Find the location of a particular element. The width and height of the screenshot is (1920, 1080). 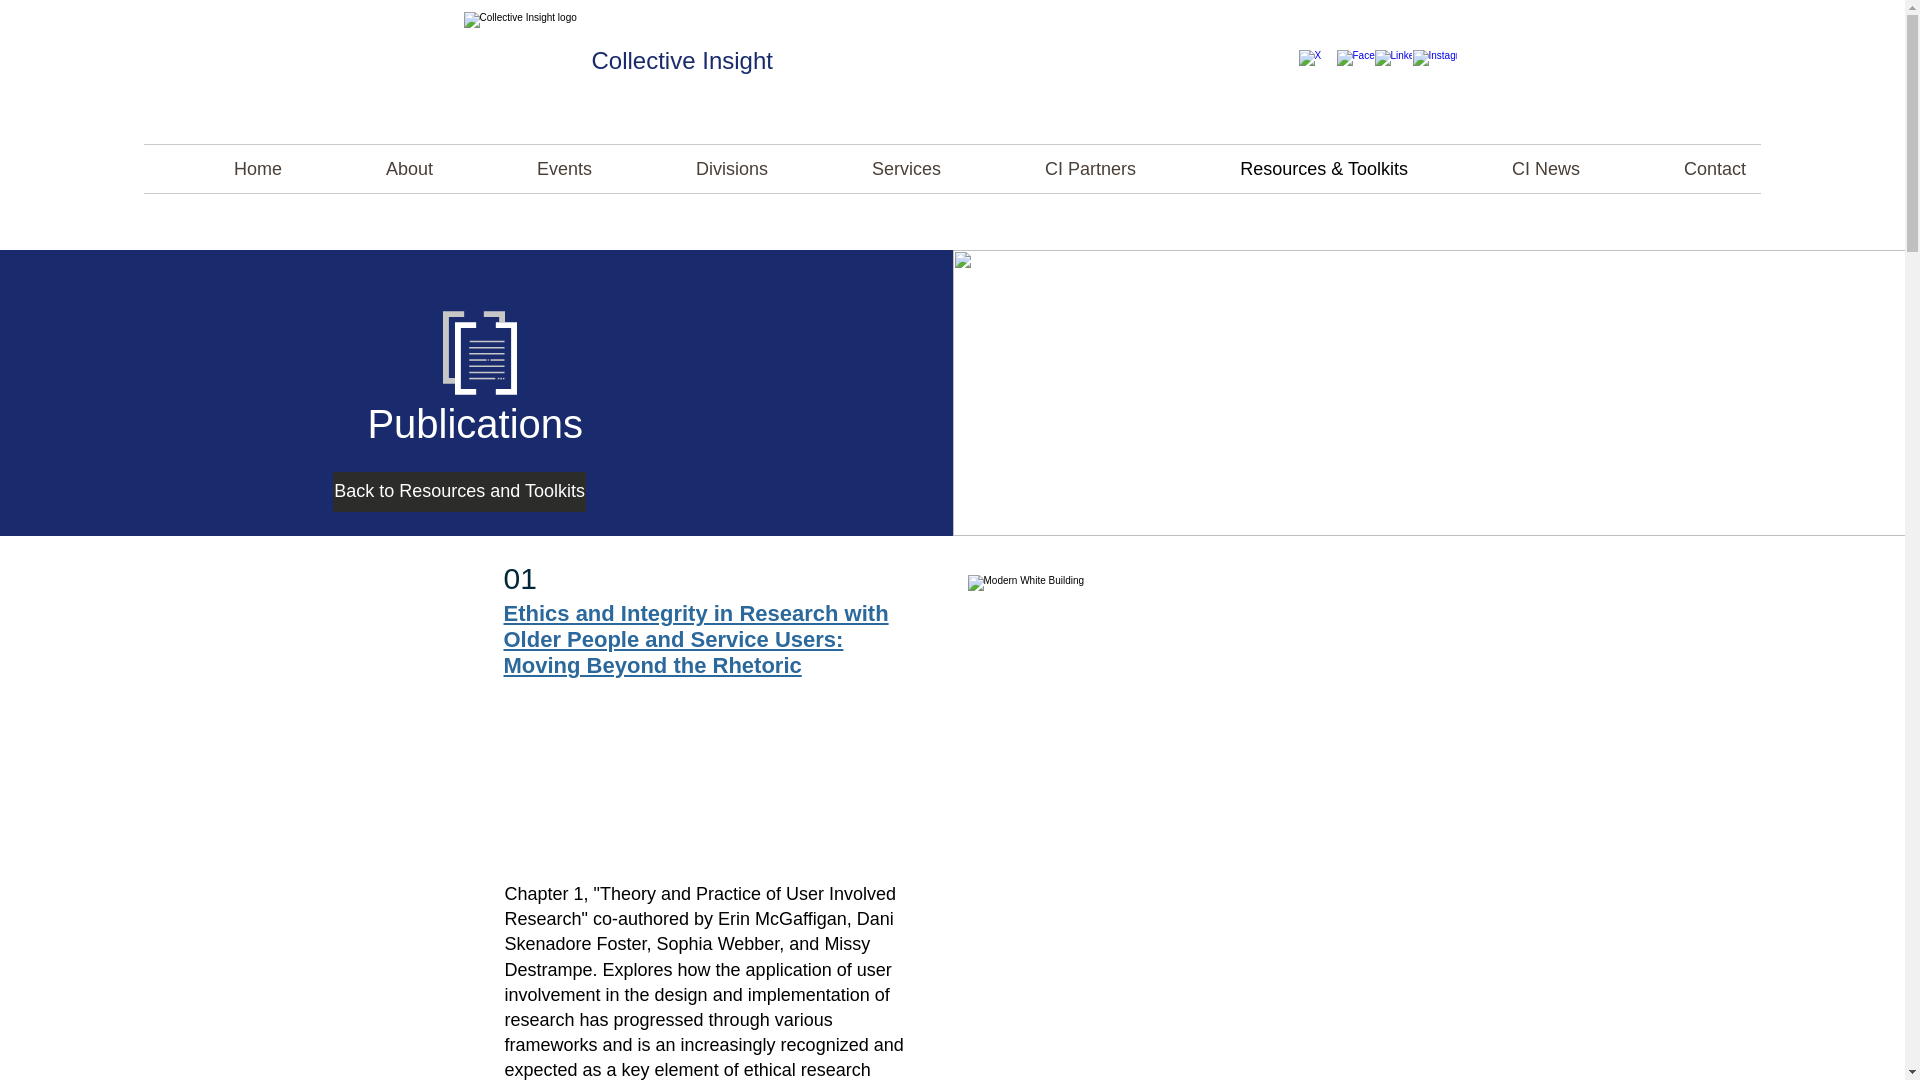

Divisions is located at coordinates (694, 168).